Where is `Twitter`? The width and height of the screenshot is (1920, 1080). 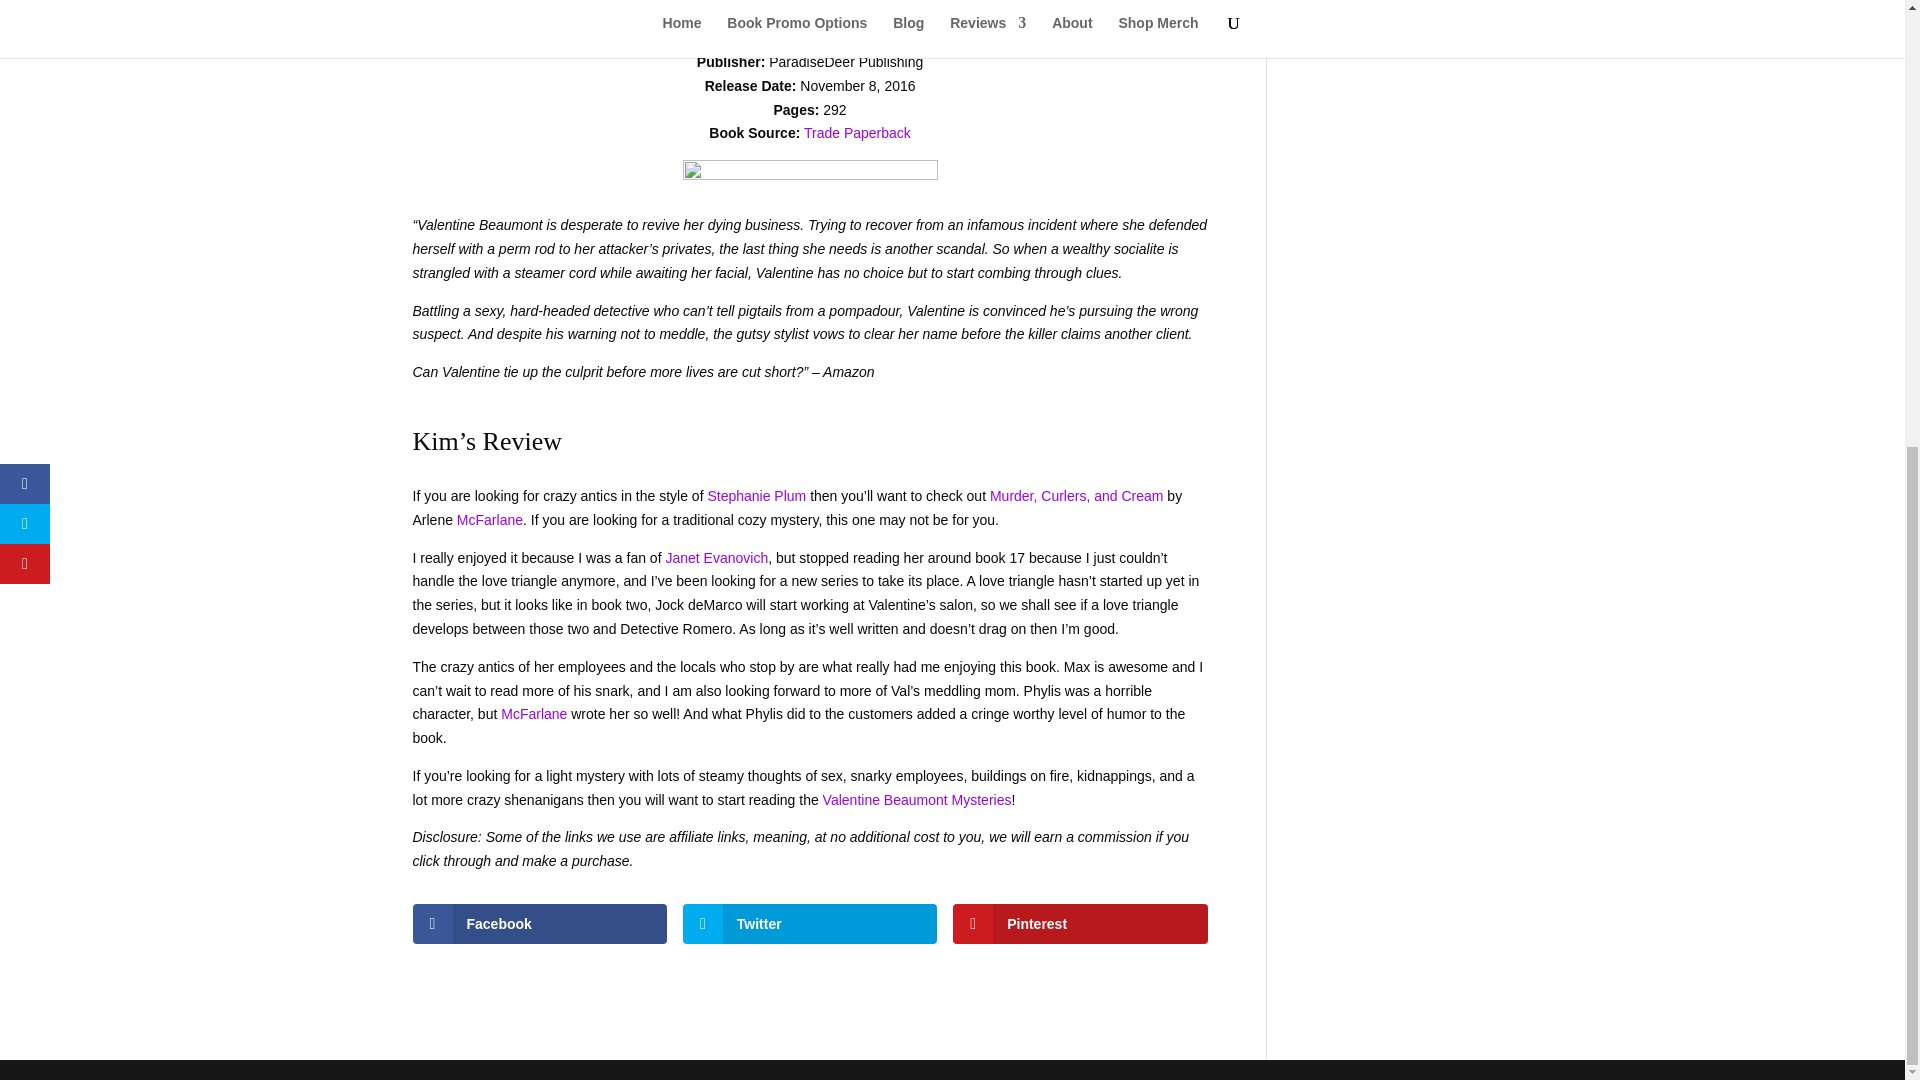
Twitter is located at coordinates (810, 923).